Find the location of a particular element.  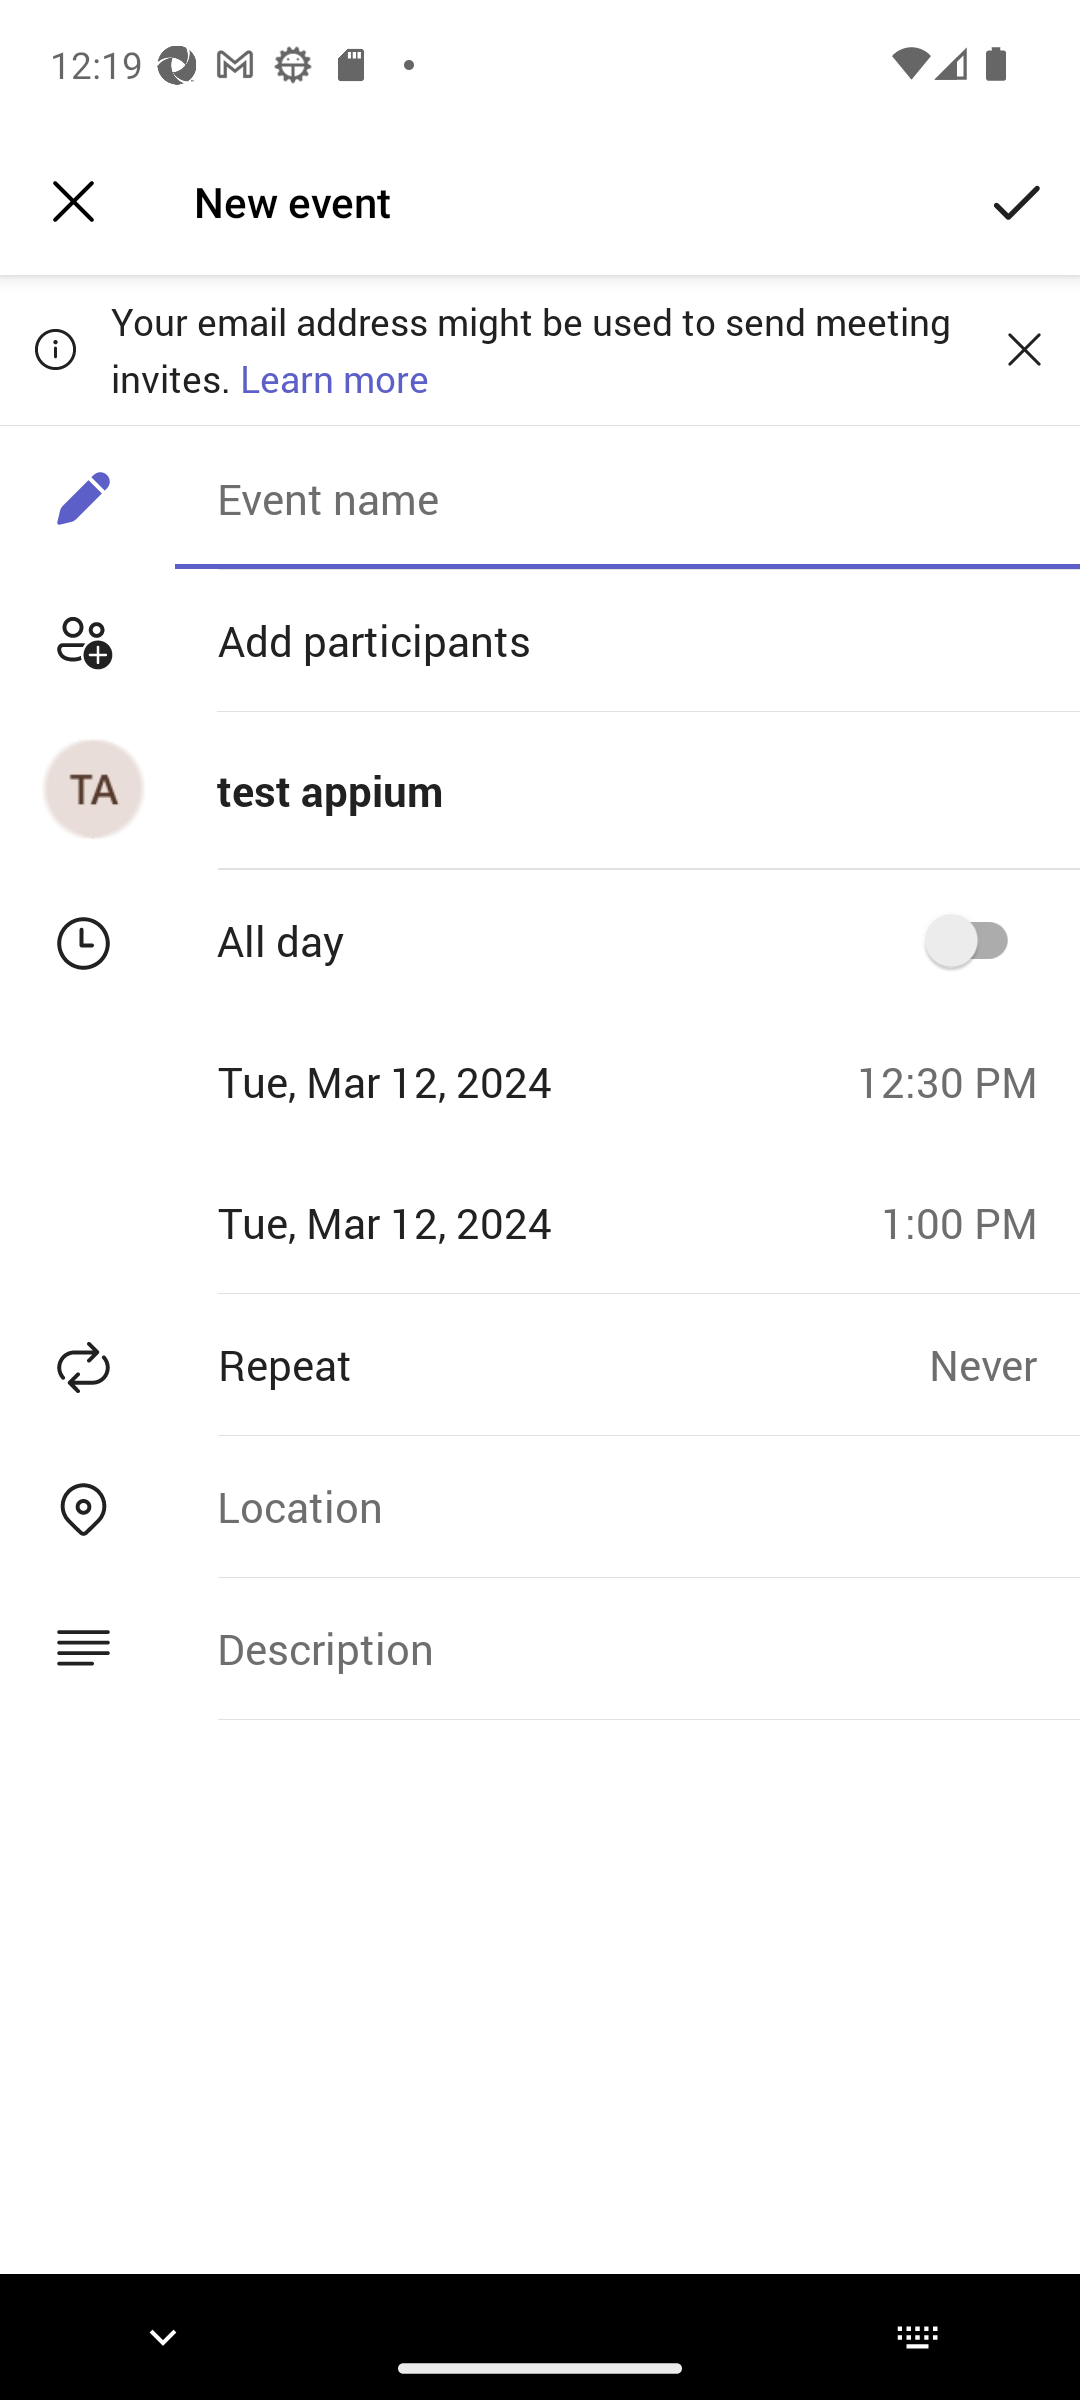

Add participants Add participants option is located at coordinates (540, 640).